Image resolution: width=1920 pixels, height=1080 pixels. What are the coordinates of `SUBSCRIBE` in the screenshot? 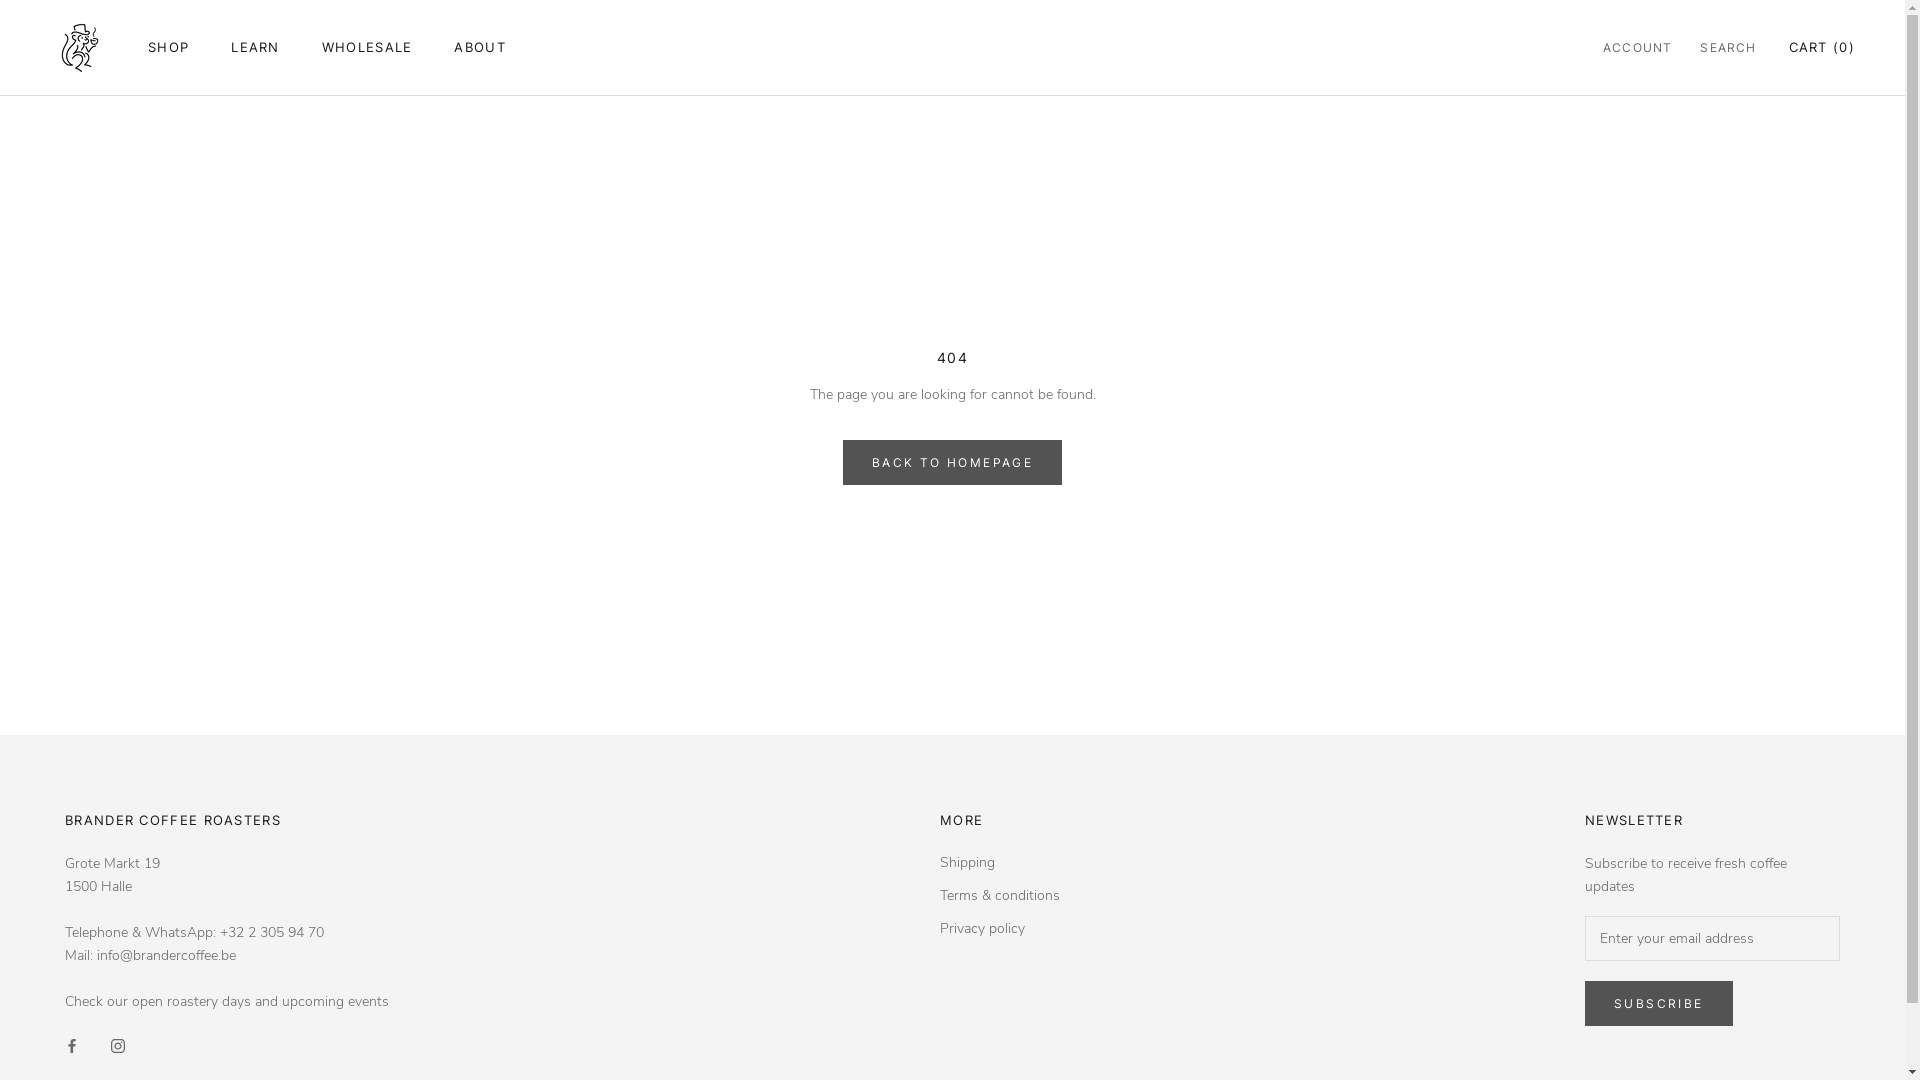 It's located at (1659, 1004).